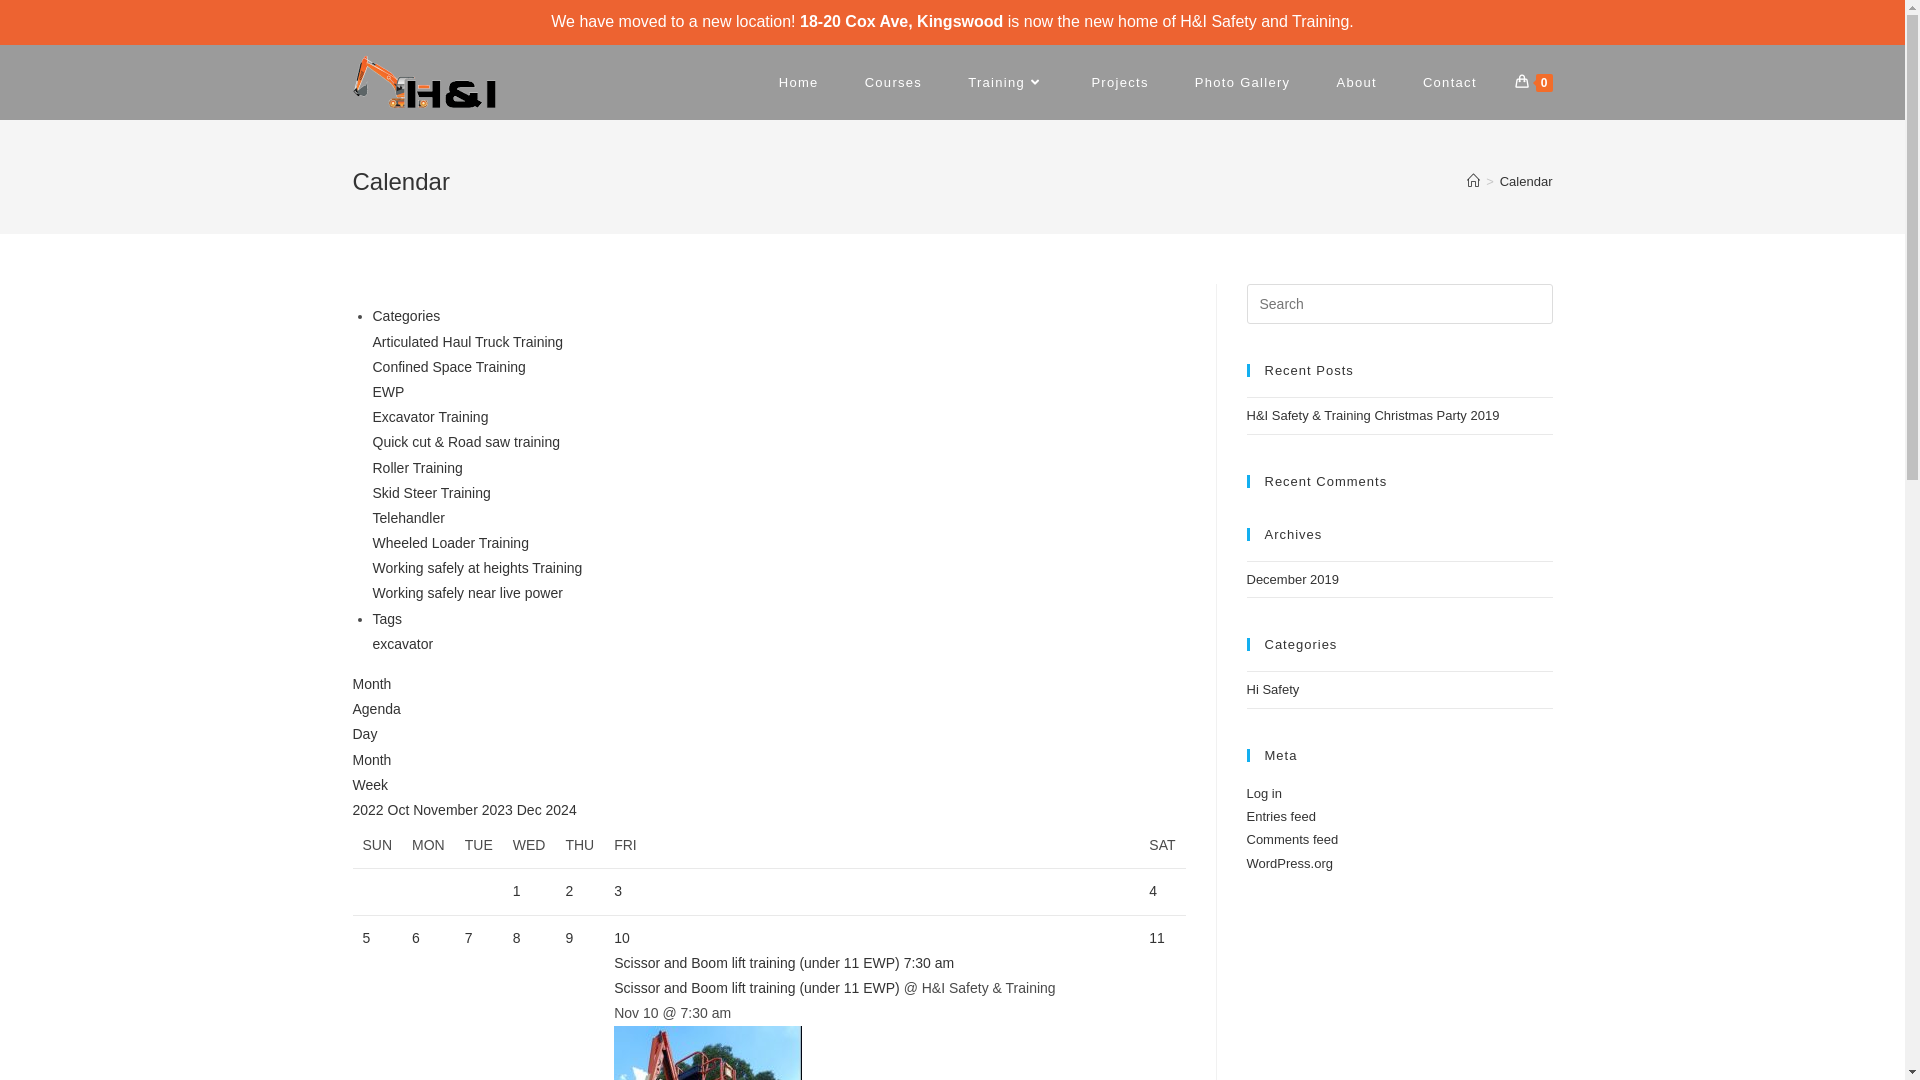 The height and width of the screenshot is (1080, 1920). I want to click on Articulated Haul Truck Training, so click(468, 342).